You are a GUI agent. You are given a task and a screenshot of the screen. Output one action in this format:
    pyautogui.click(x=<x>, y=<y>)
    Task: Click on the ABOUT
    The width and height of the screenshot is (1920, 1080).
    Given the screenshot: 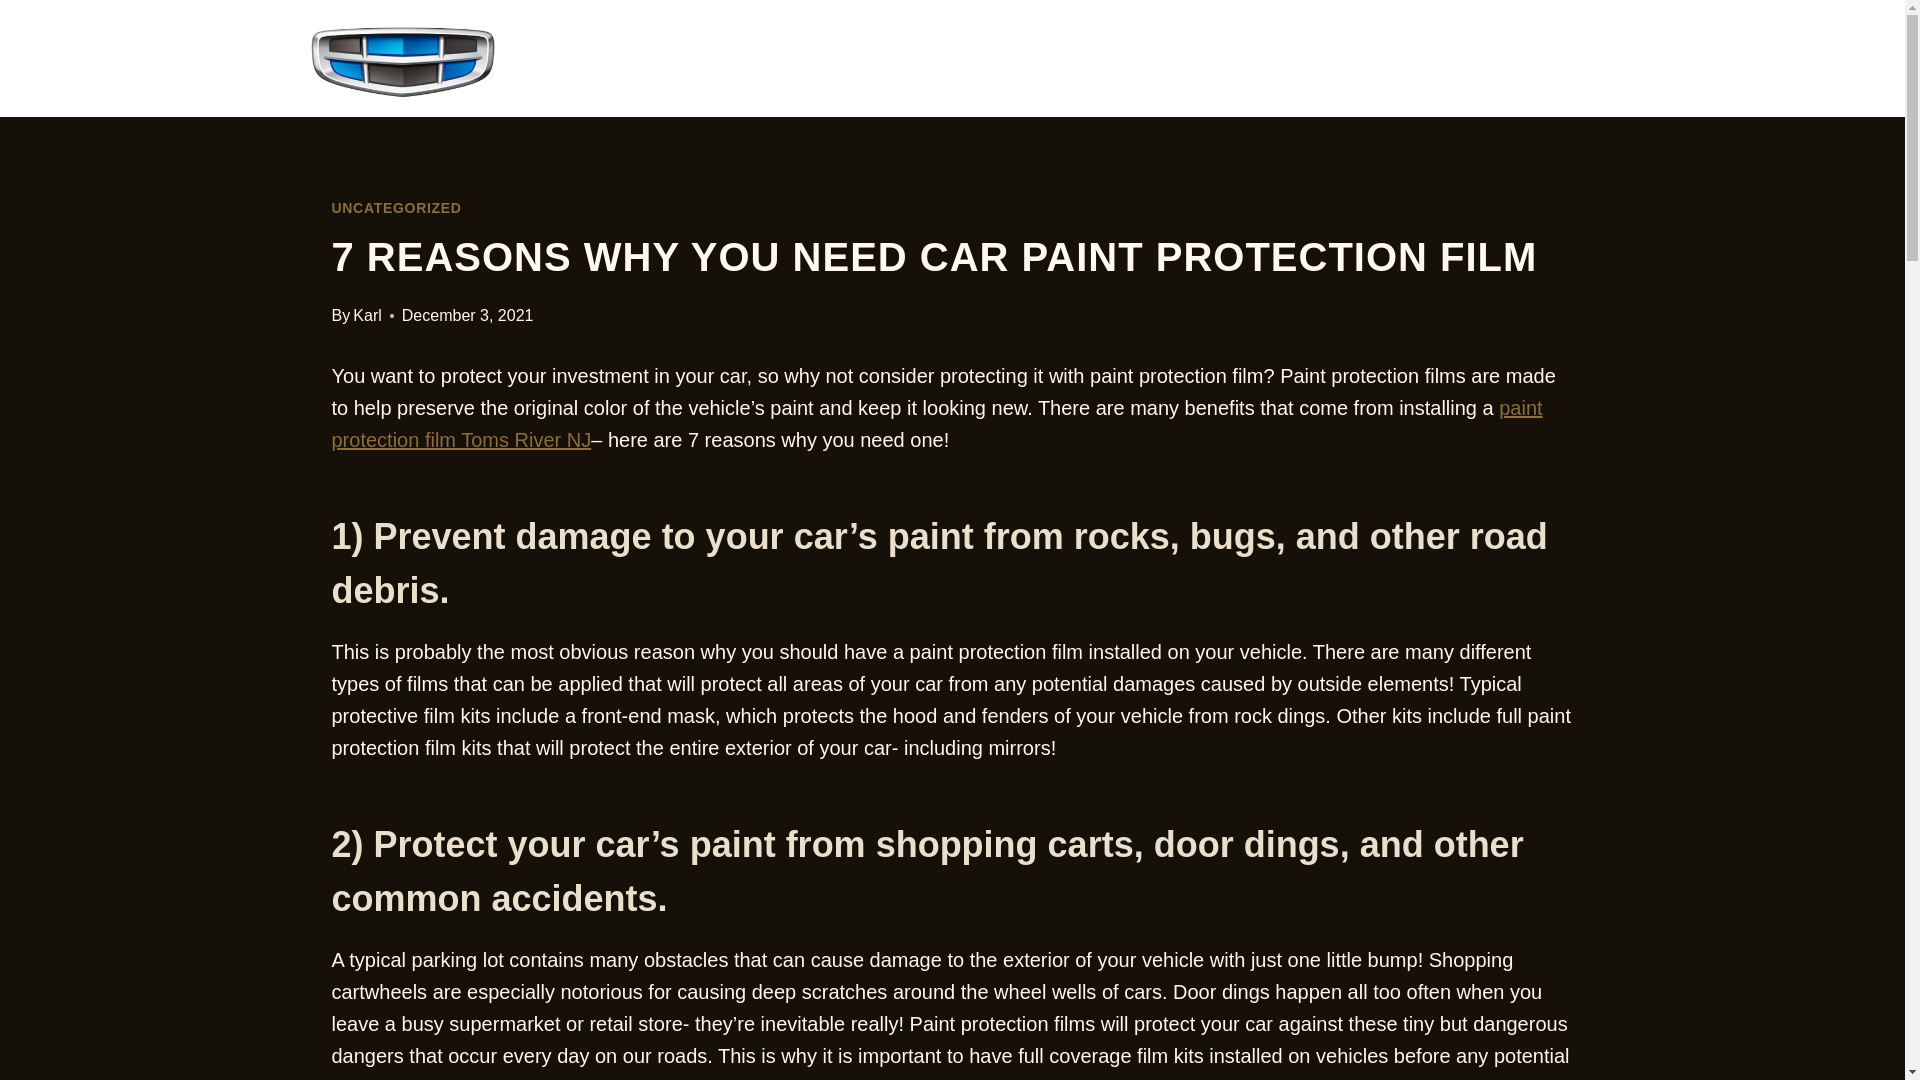 What is the action you would take?
    pyautogui.click(x=1408, y=58)
    